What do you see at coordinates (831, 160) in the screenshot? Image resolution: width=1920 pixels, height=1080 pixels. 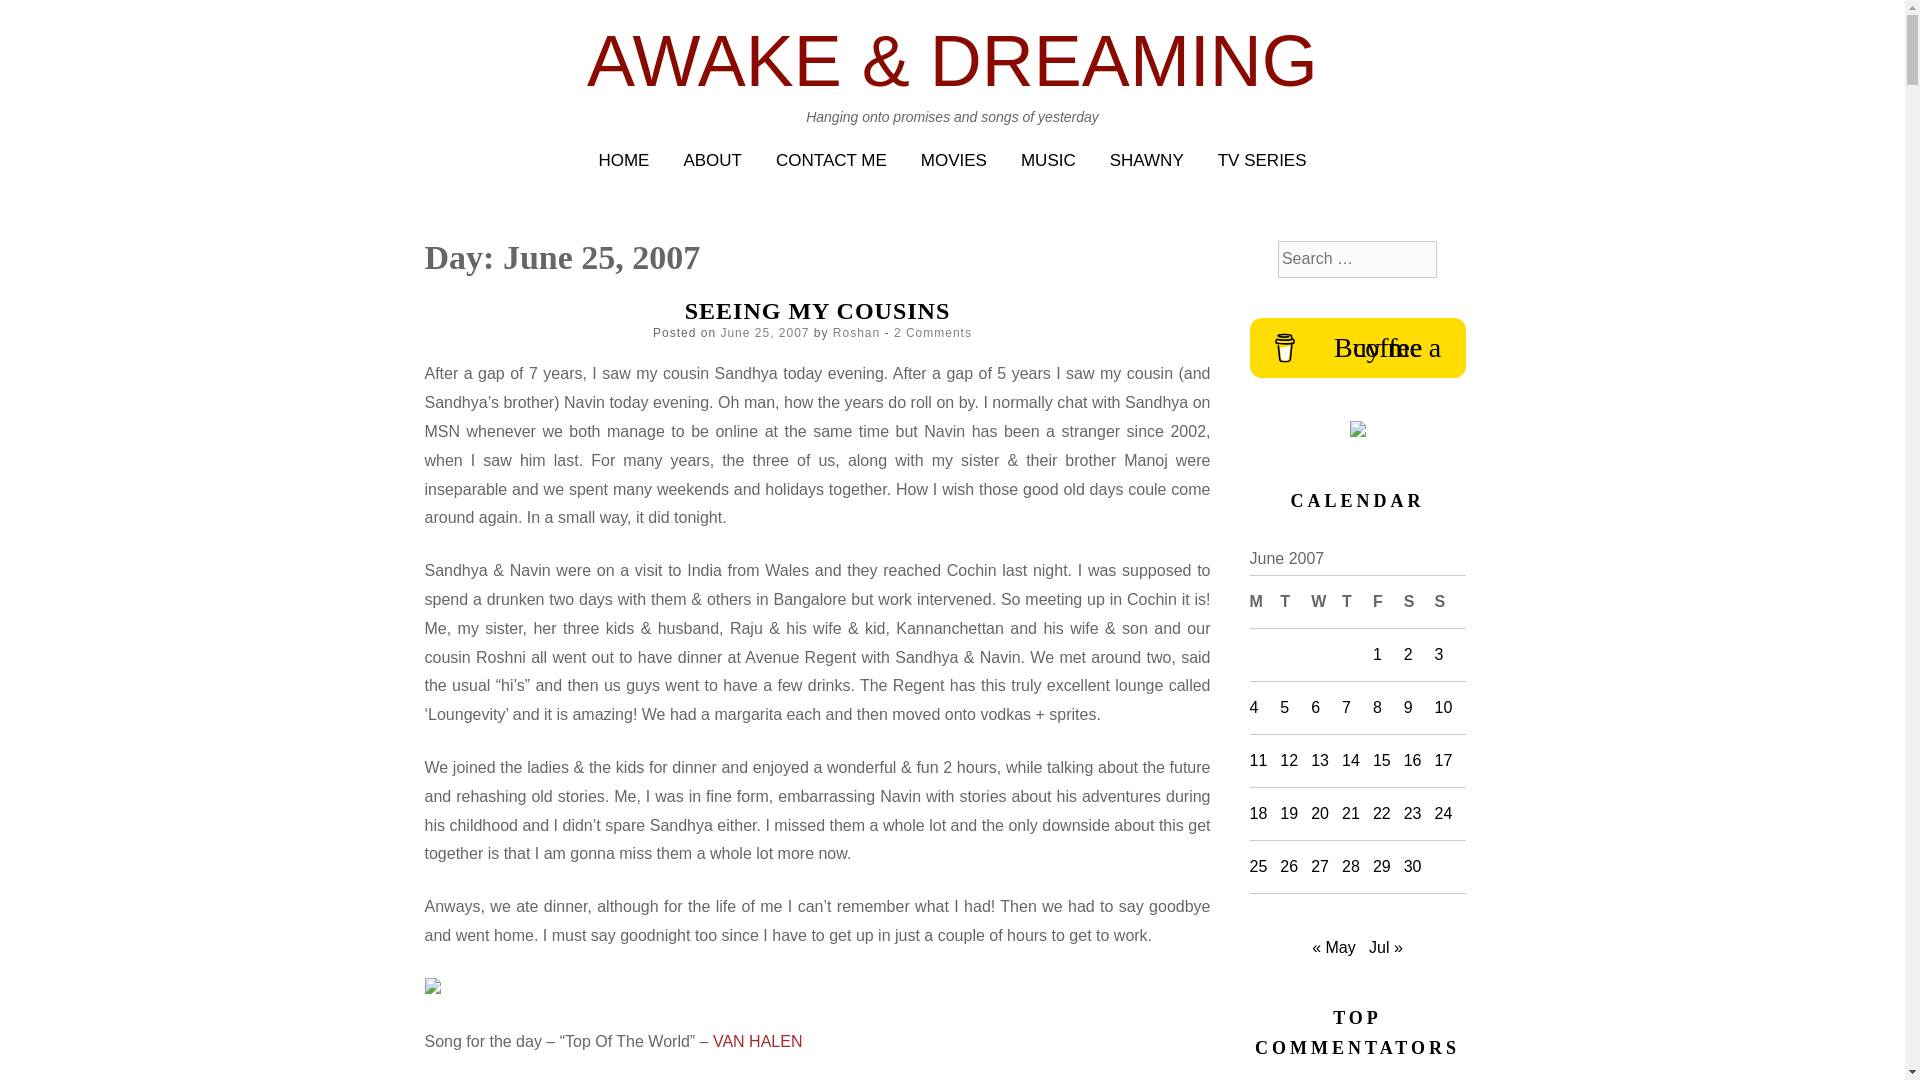 I see `CONTACT ME` at bounding box center [831, 160].